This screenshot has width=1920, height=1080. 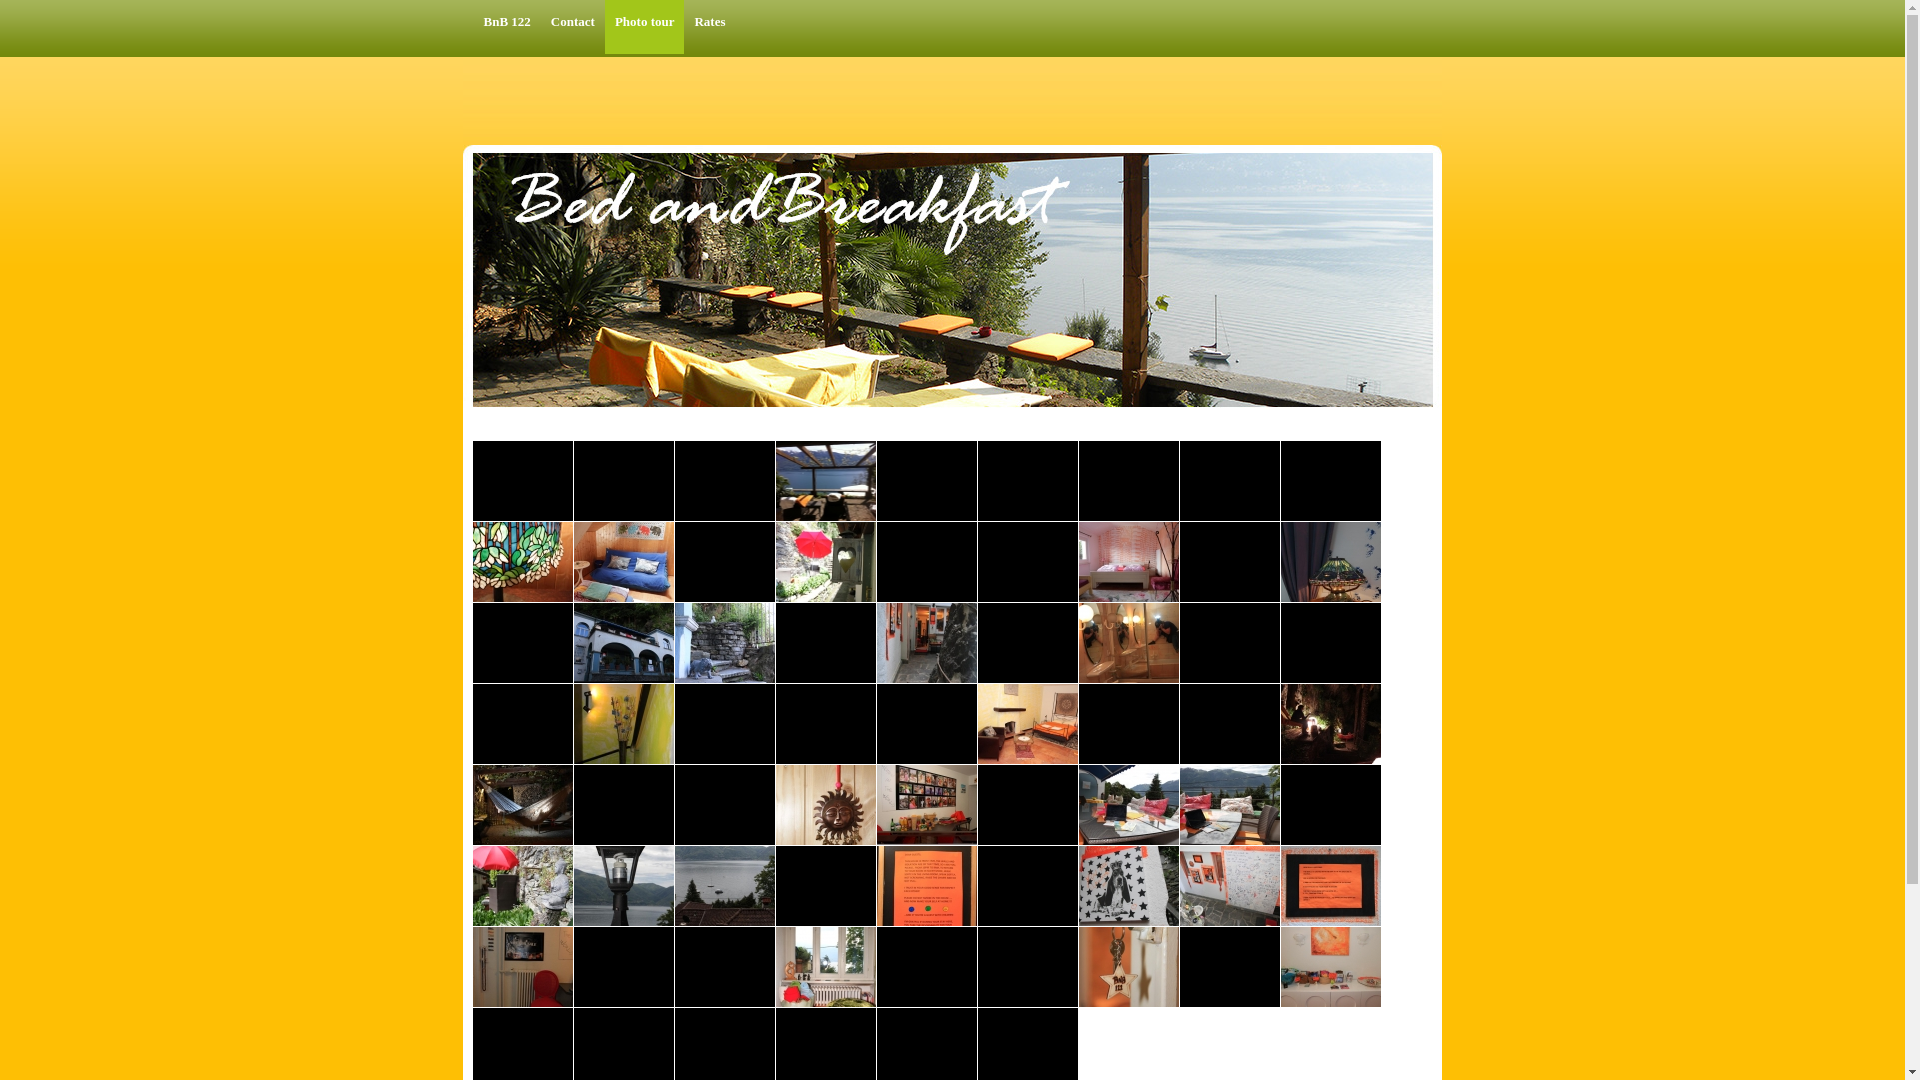 I want to click on You are viewing the image with filename bnb122_2066.jpg, so click(x=725, y=967).